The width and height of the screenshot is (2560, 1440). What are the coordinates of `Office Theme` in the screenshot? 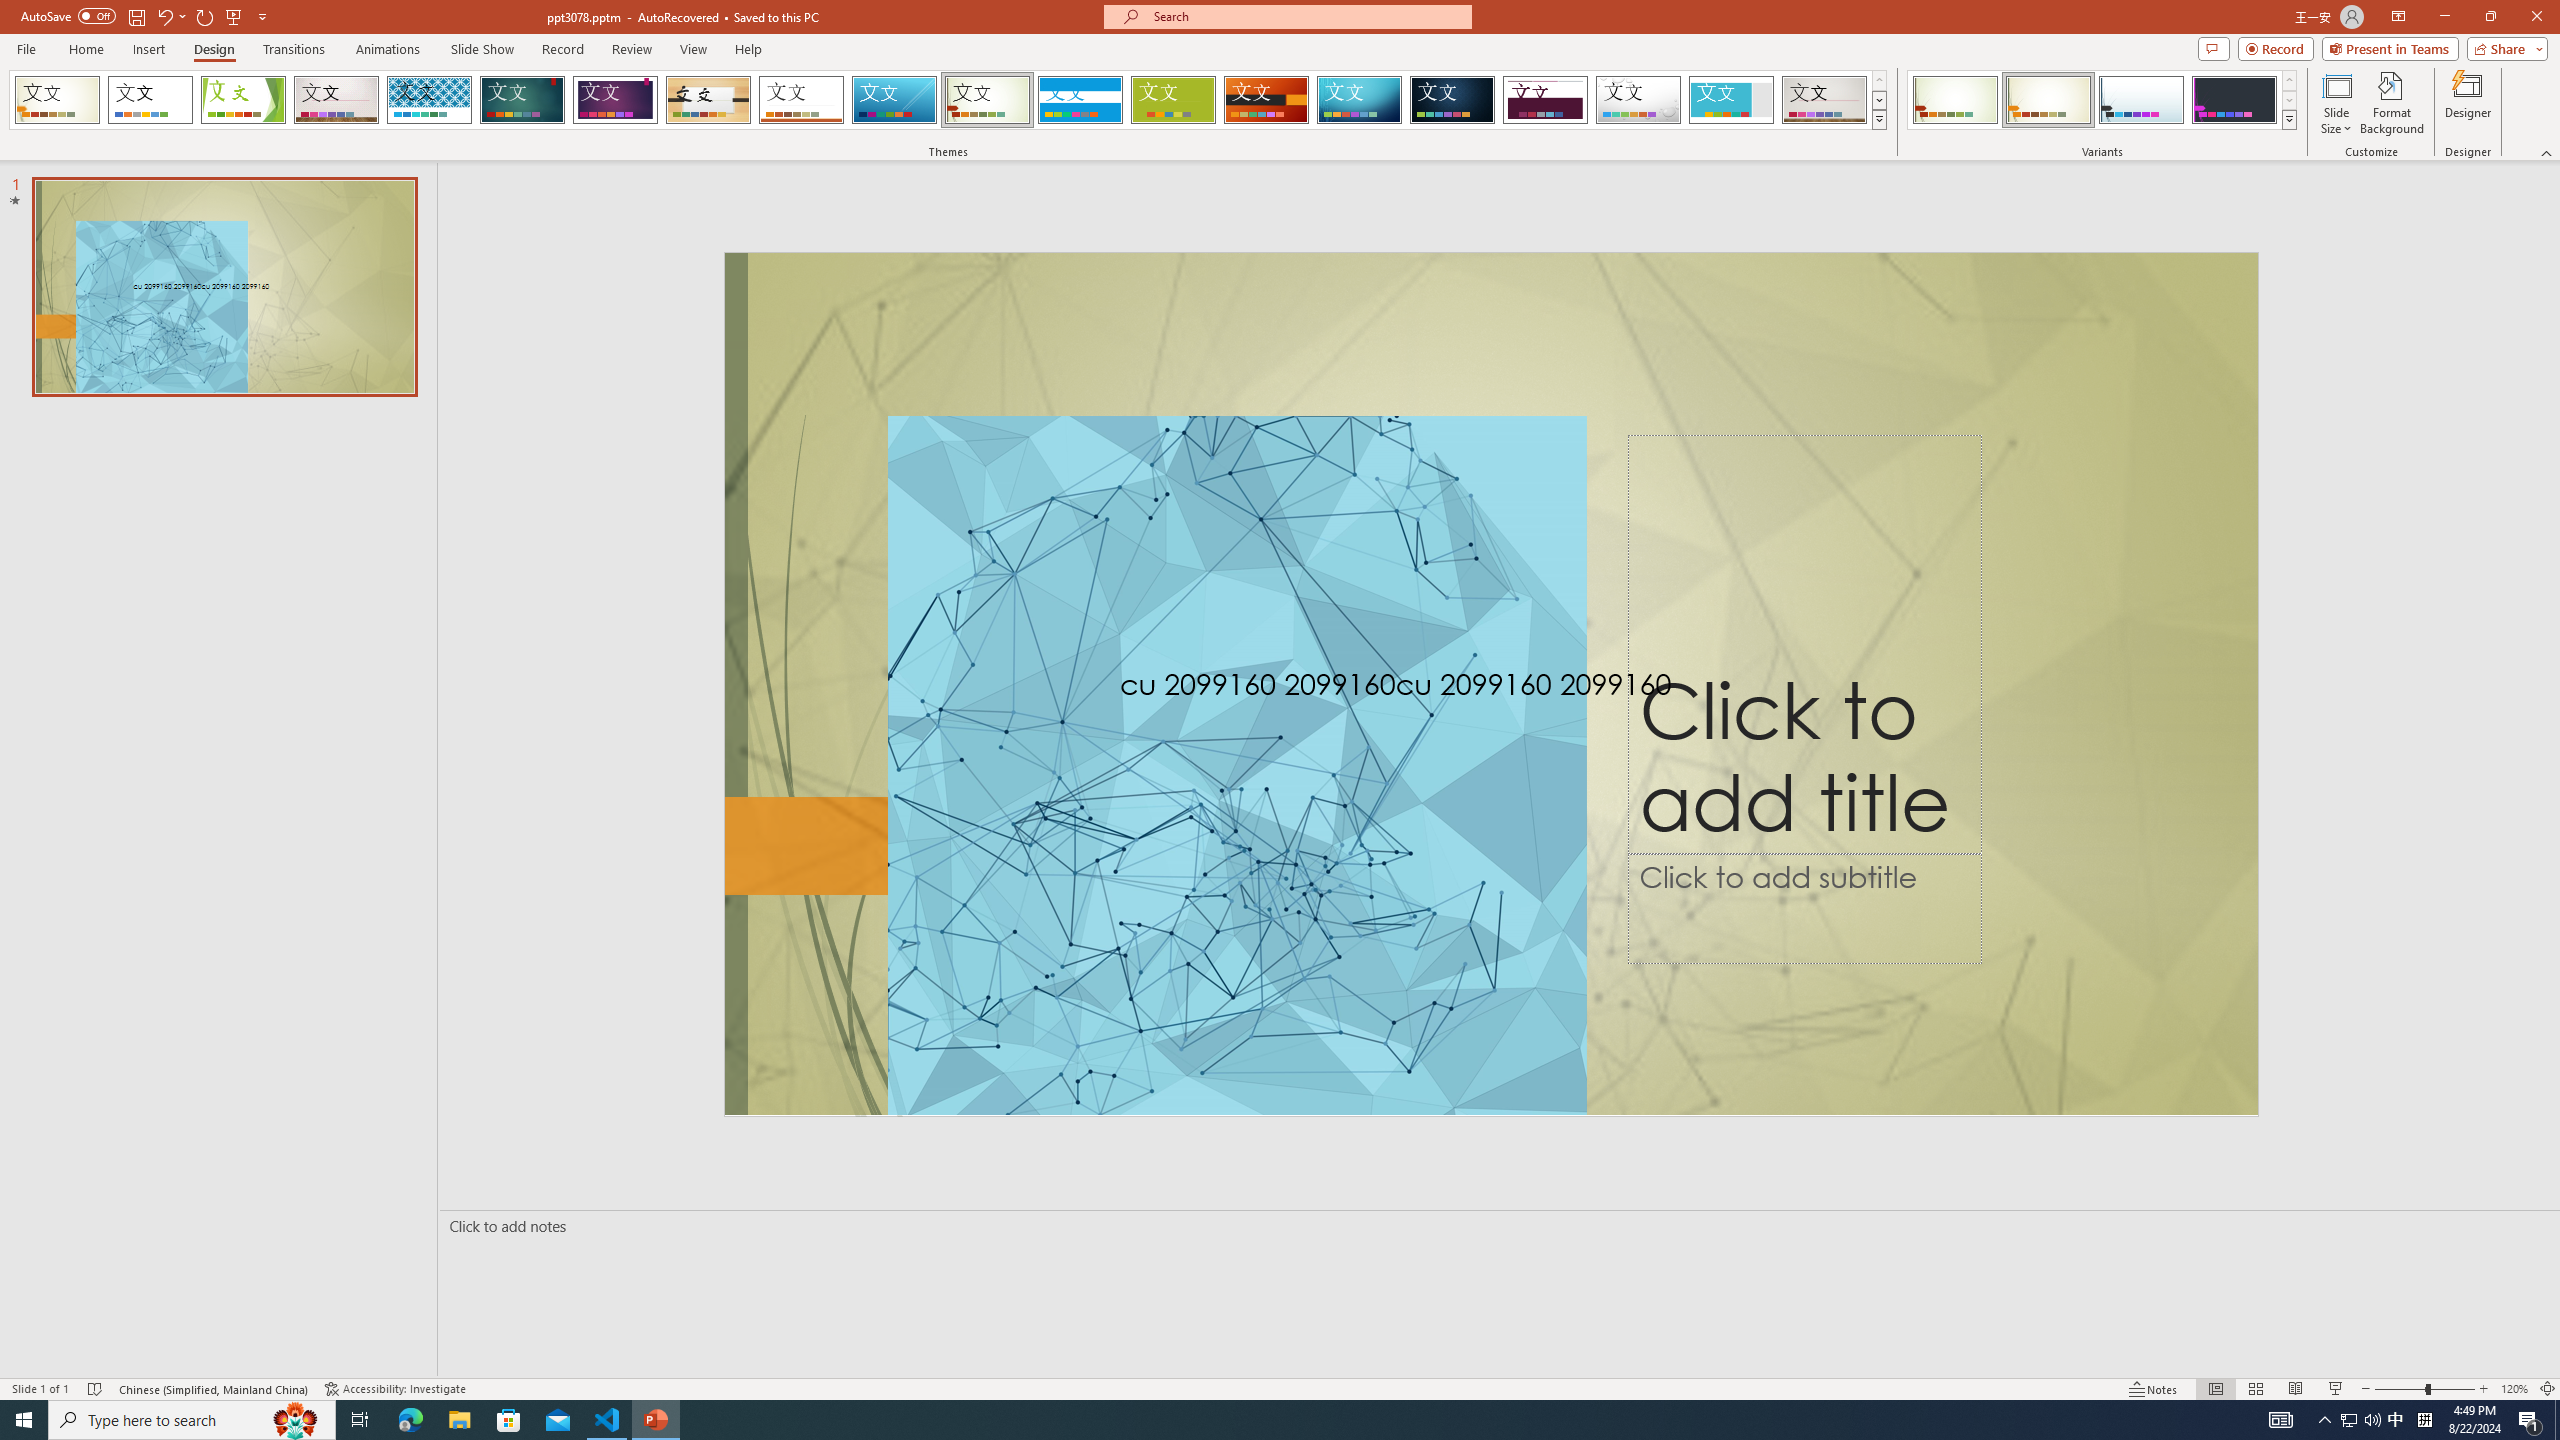 It's located at (150, 100).